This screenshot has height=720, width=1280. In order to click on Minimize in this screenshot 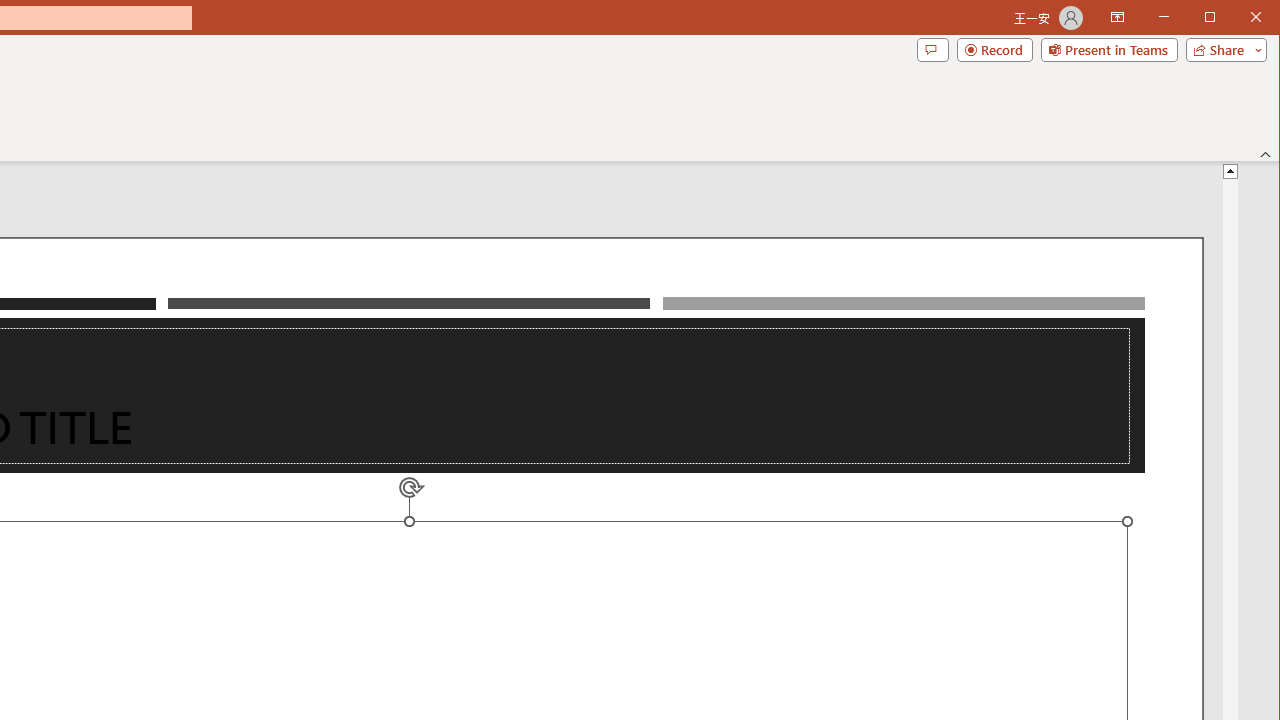, I will do `click(1216, 18)`.